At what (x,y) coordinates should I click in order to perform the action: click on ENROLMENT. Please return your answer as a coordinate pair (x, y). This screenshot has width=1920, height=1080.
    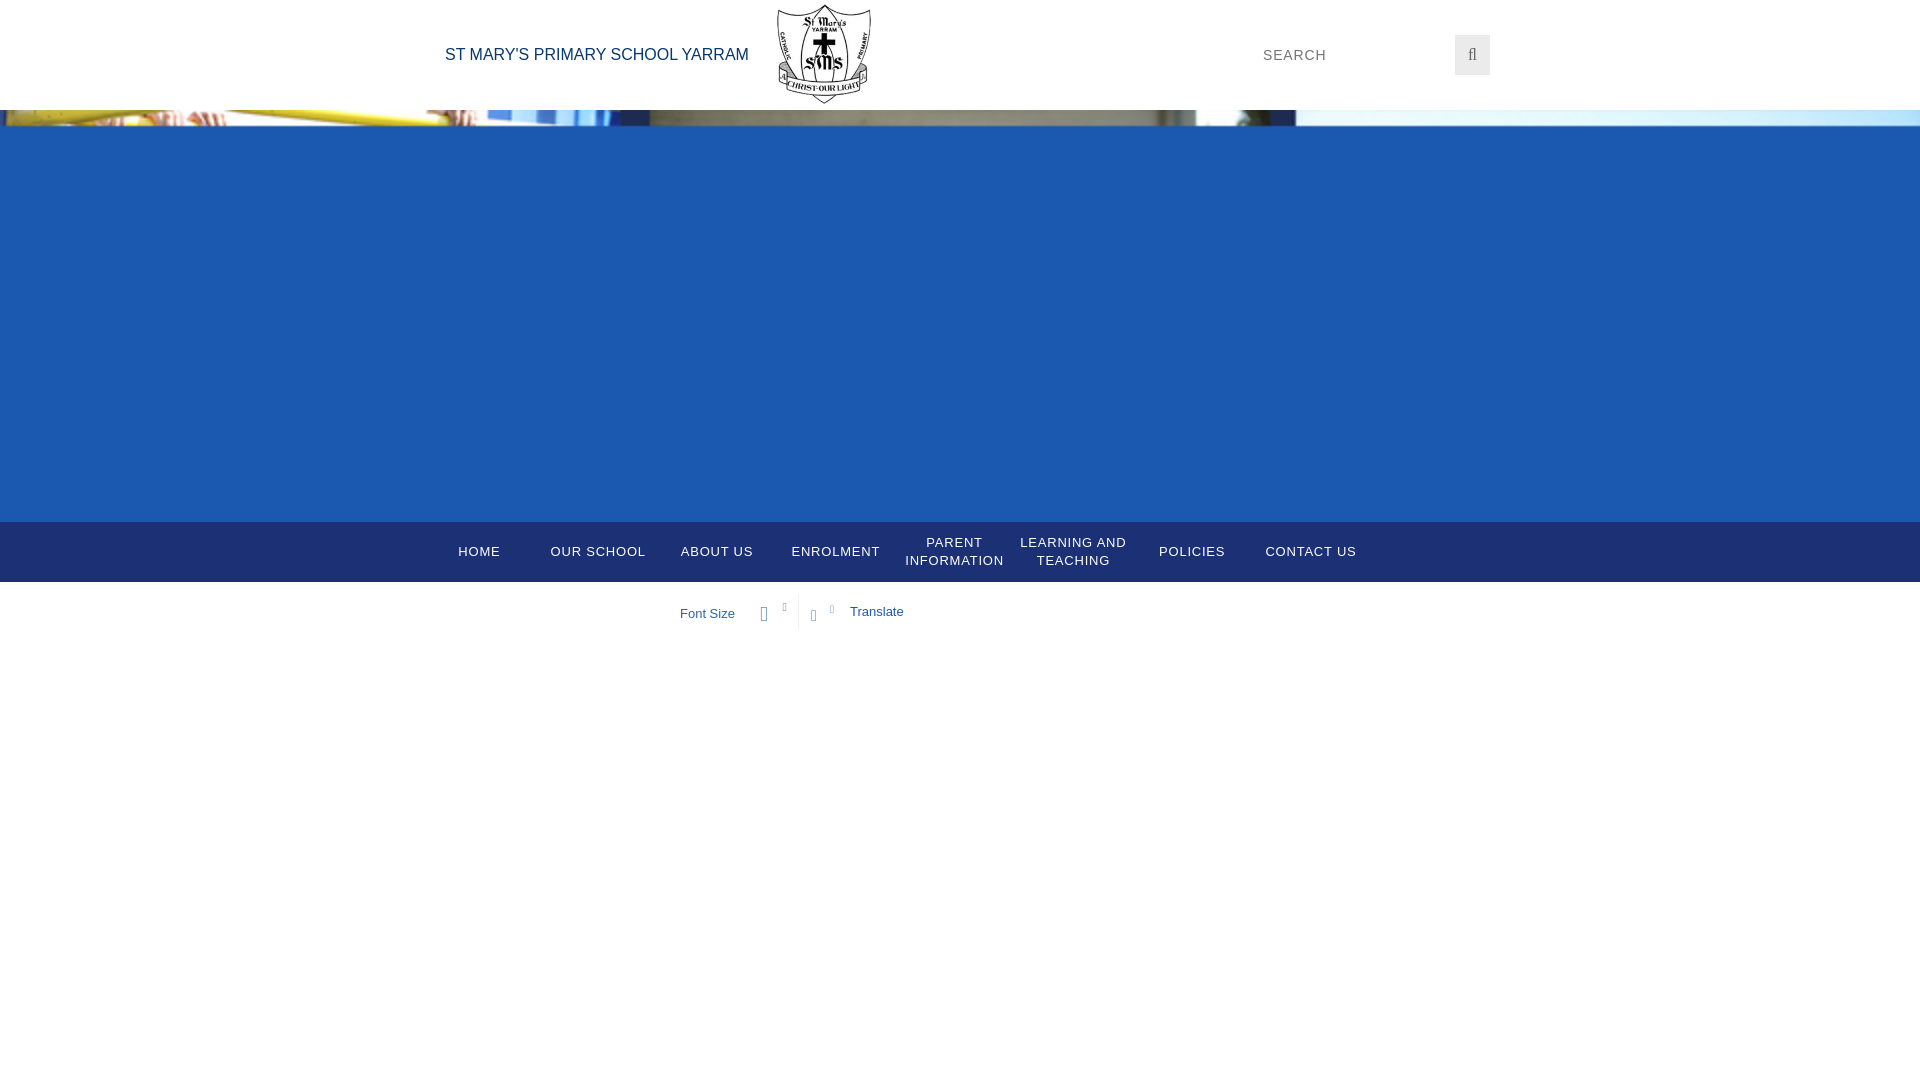
    Looking at the image, I should click on (834, 552).